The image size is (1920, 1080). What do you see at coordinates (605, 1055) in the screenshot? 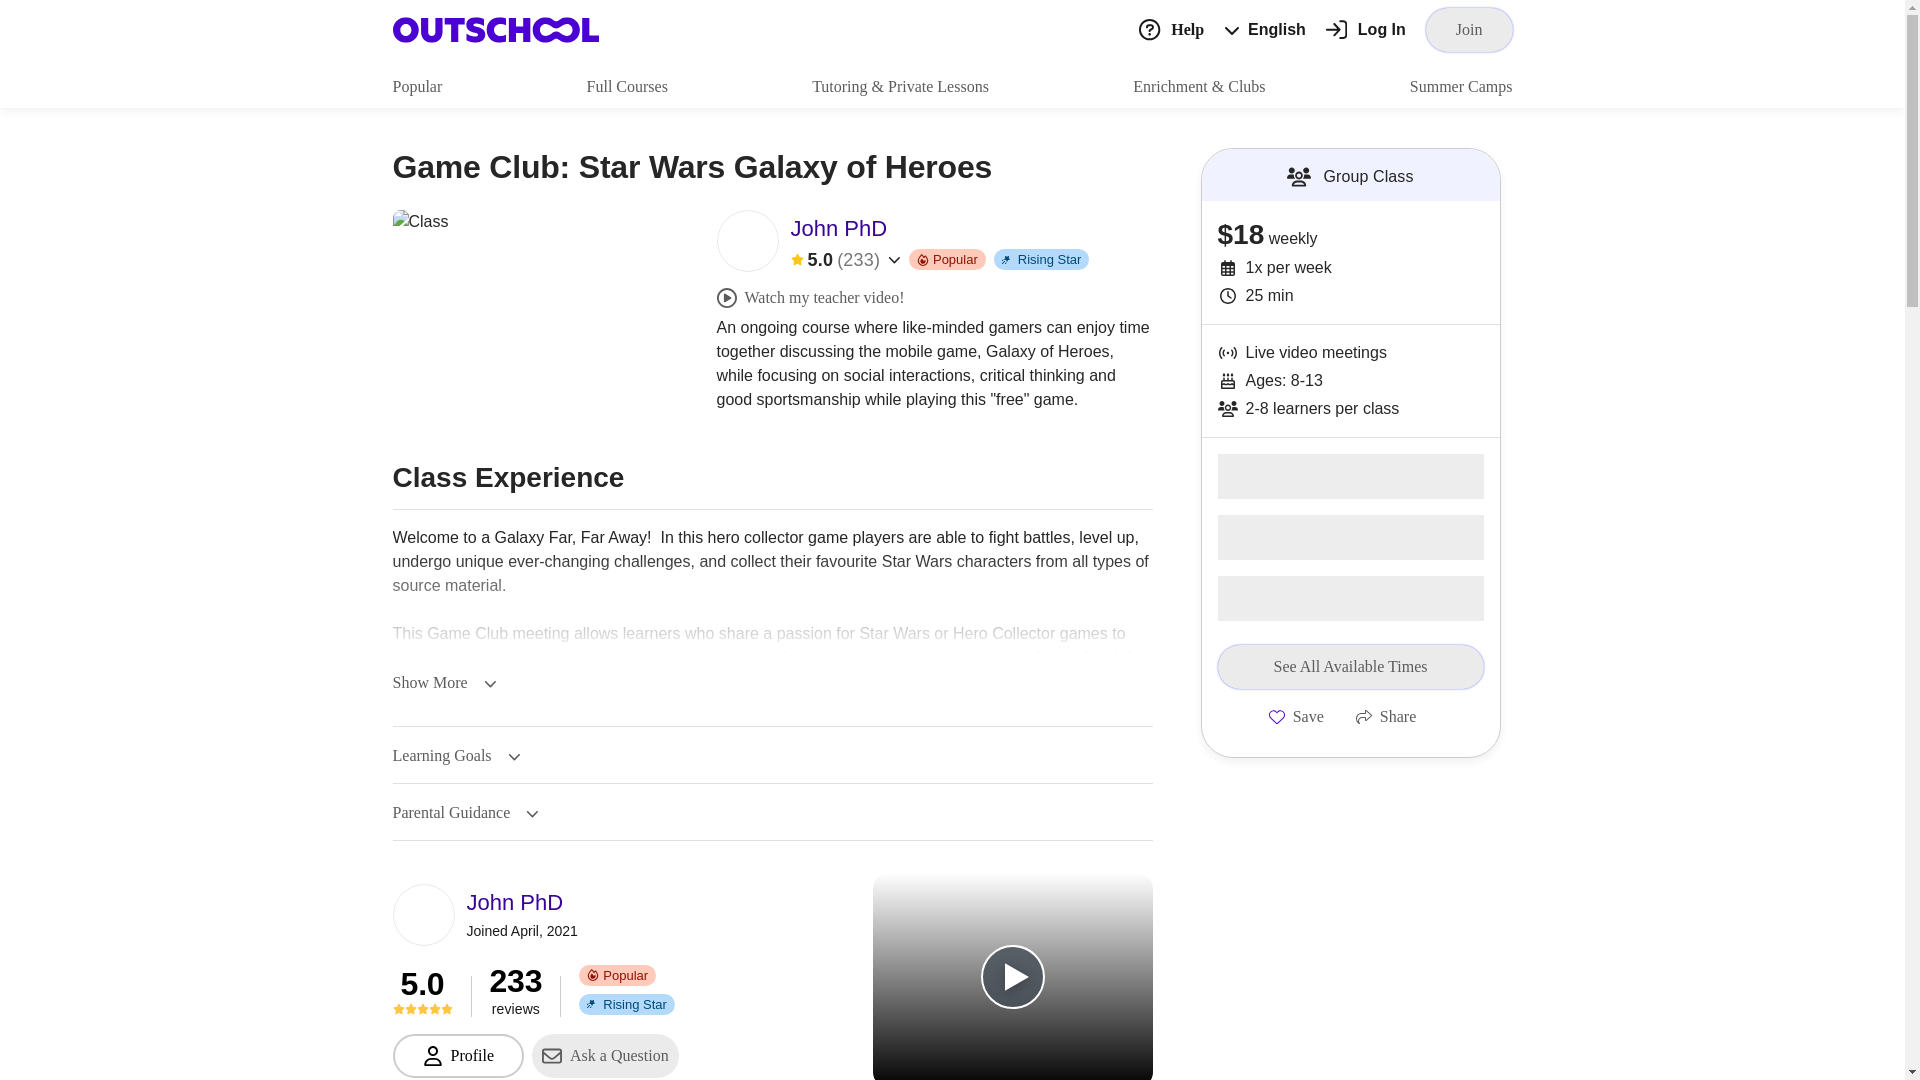
I see `Ask a Question` at bounding box center [605, 1055].